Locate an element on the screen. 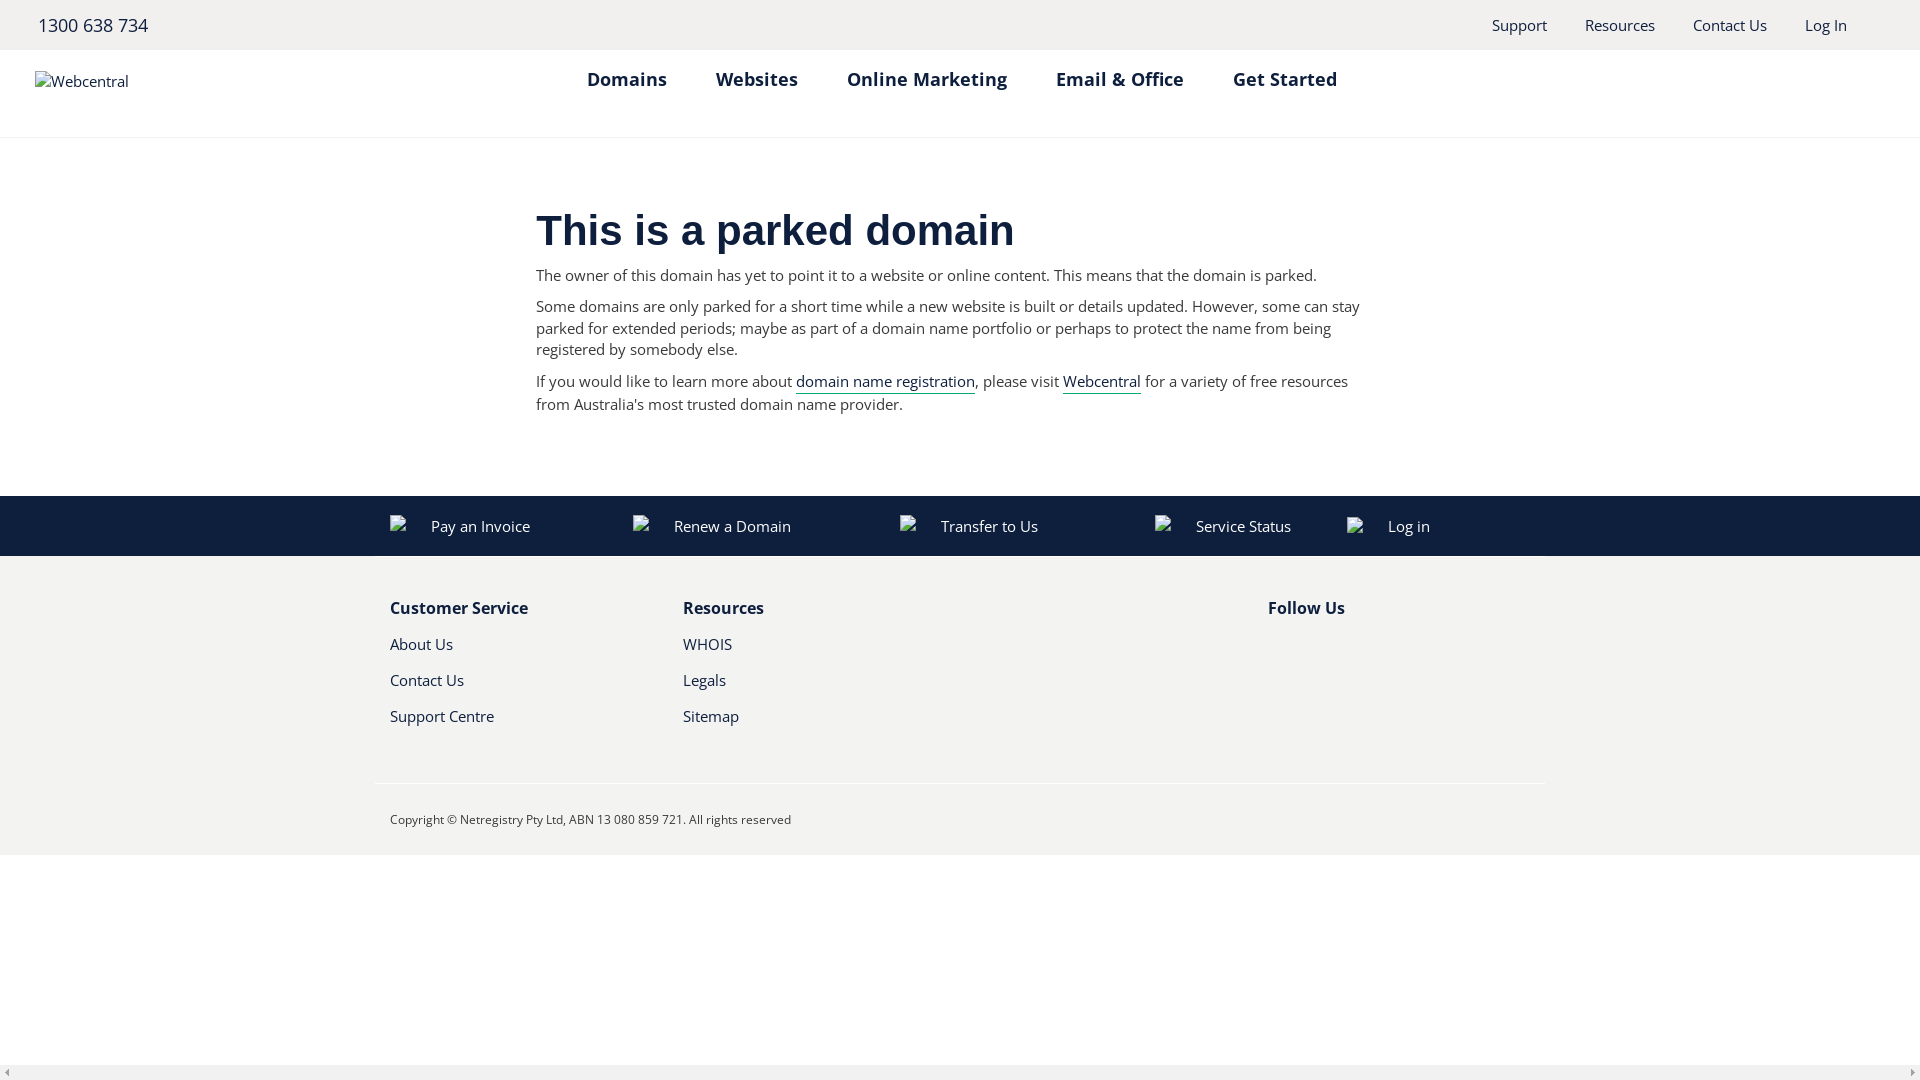 This screenshot has height=1080, width=1920. Webcentral is located at coordinates (1102, 382).